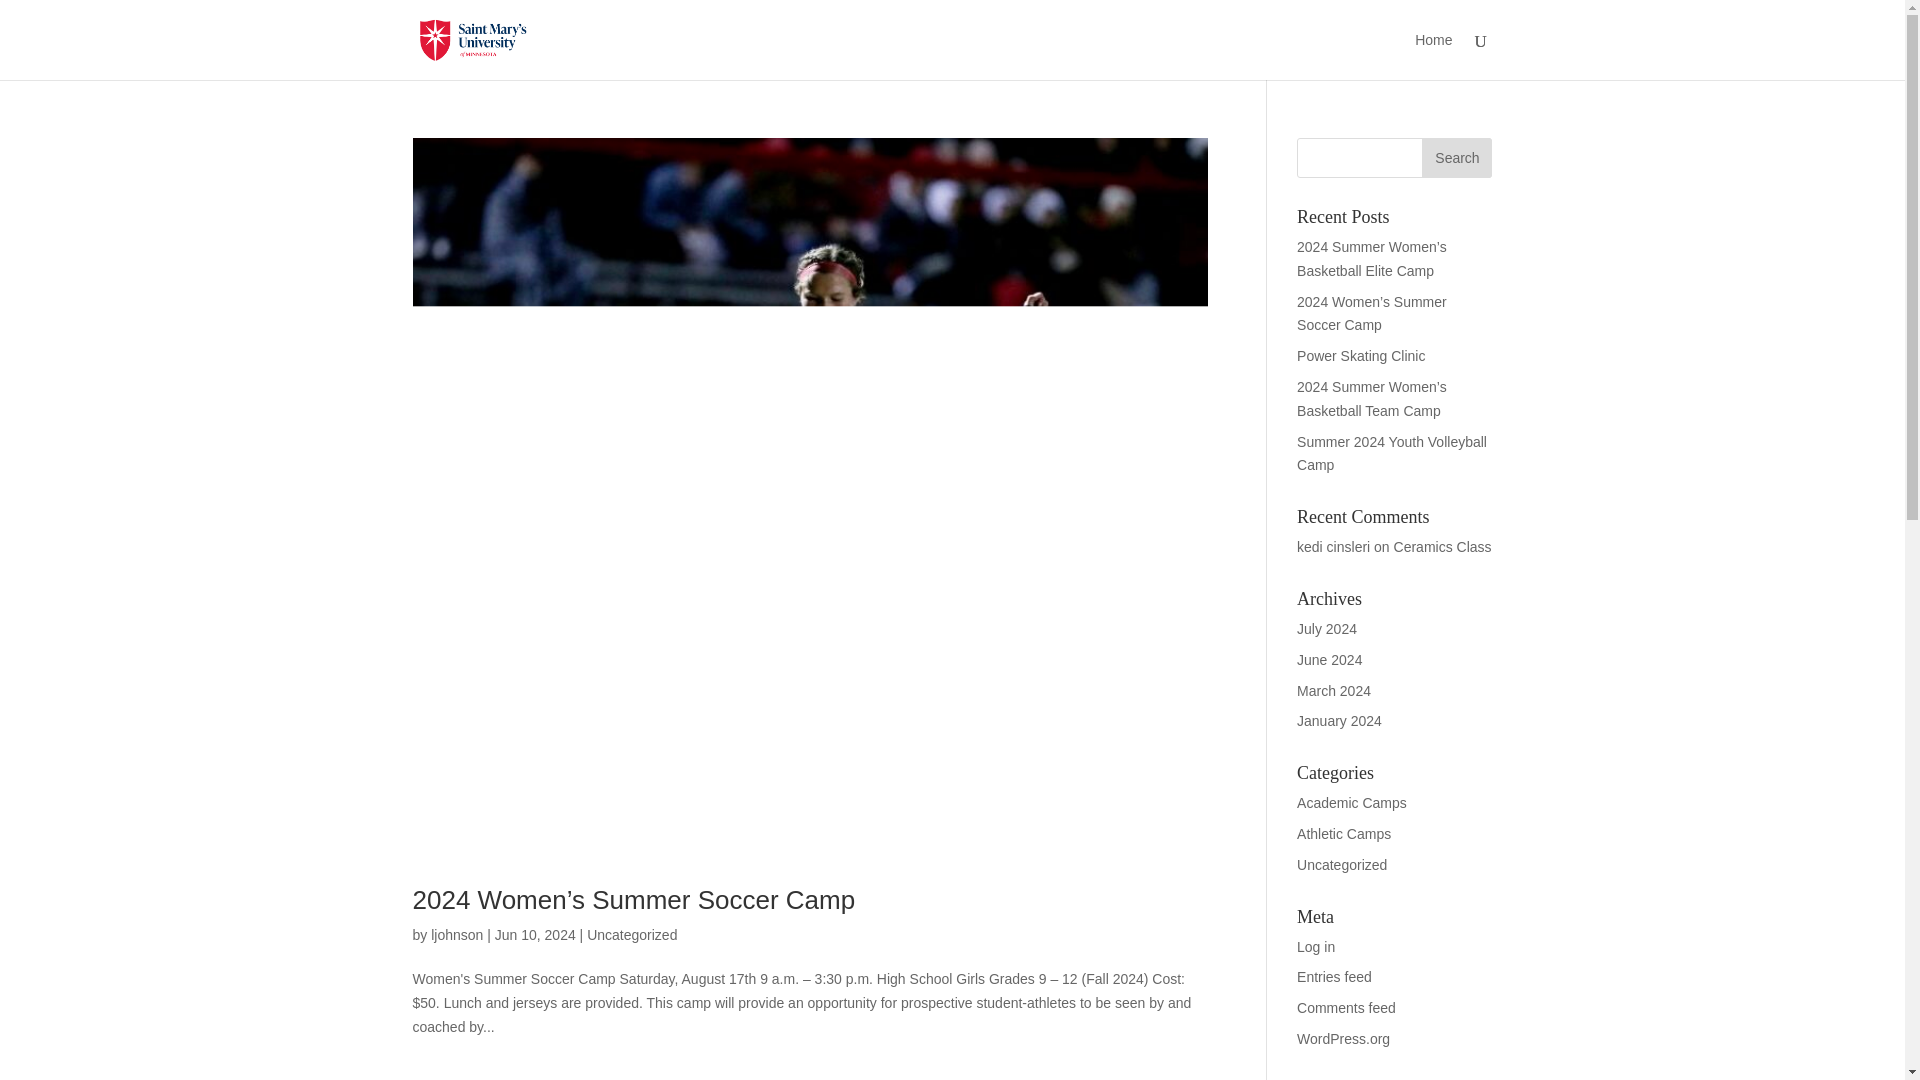 The image size is (1920, 1080). Describe the element at coordinates (1316, 946) in the screenshot. I see `Log in` at that location.